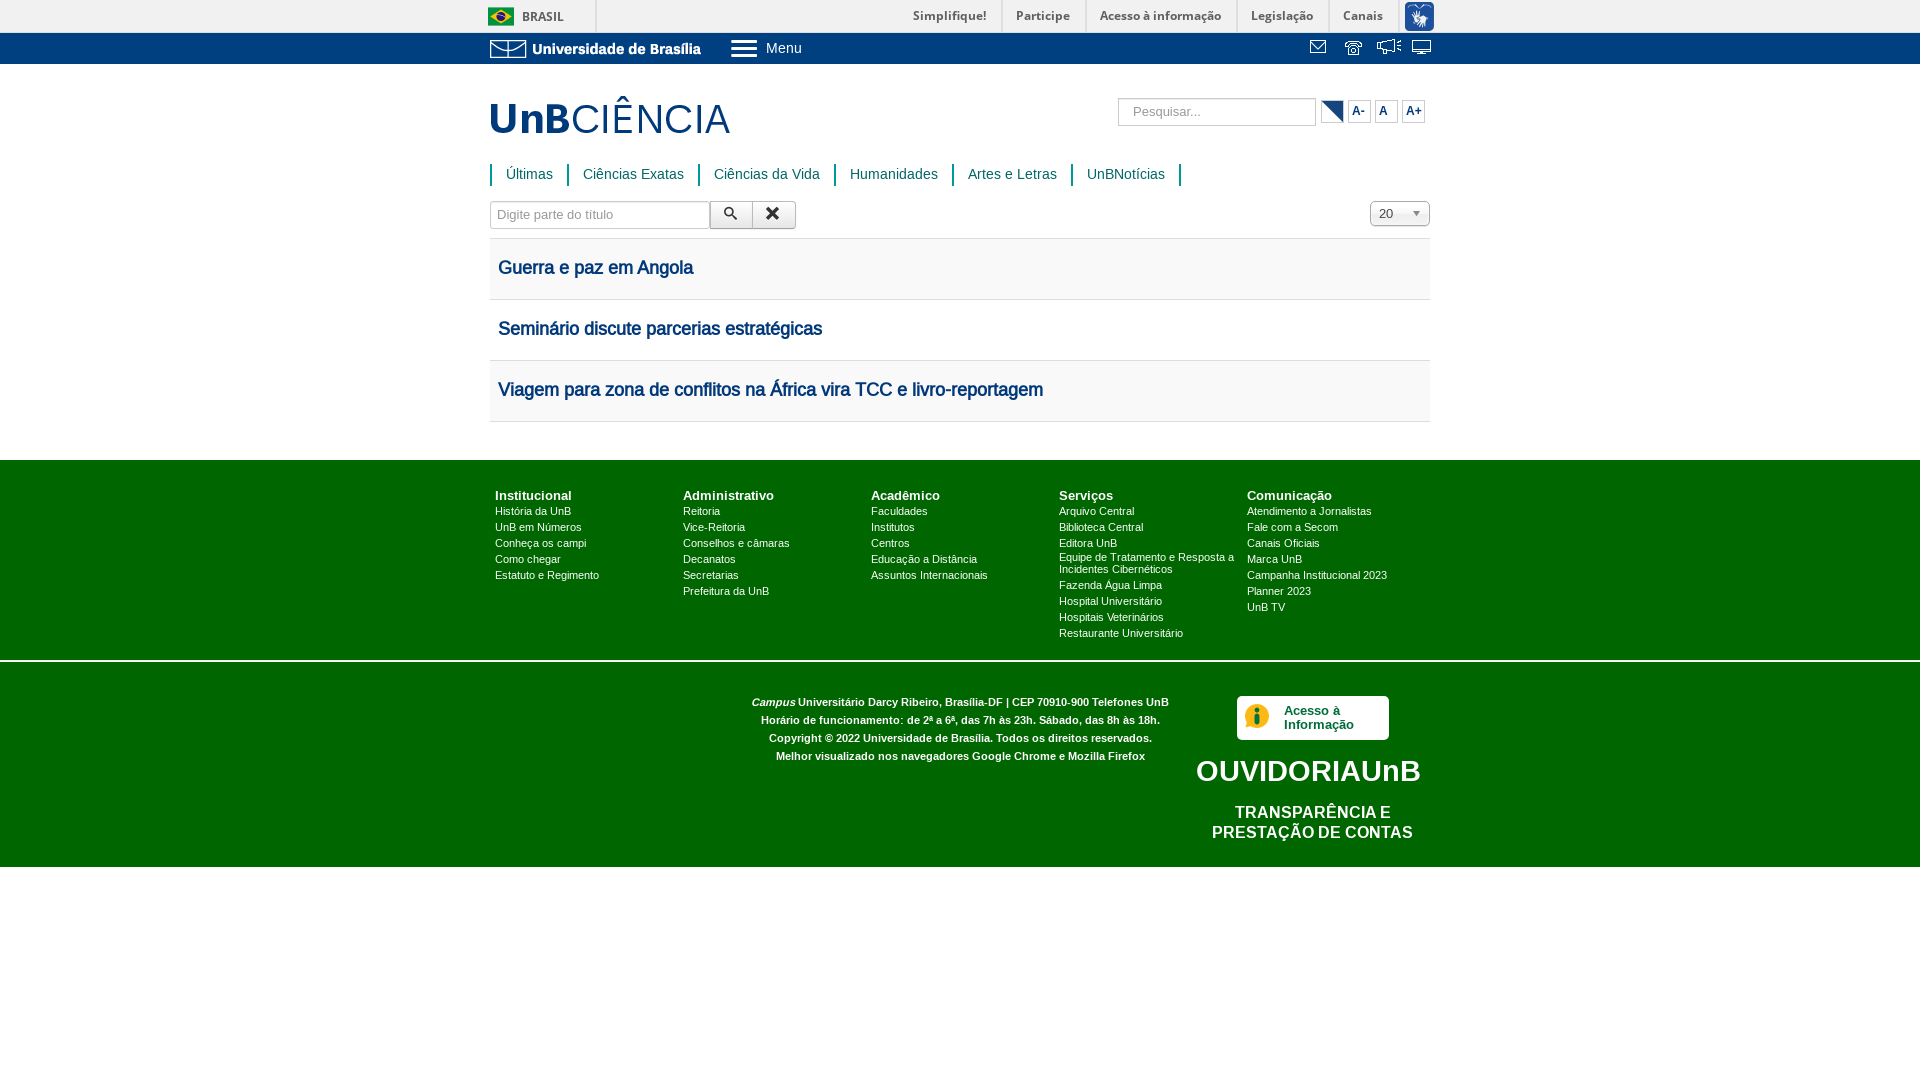  I want to click on Reitoria, so click(702, 512).